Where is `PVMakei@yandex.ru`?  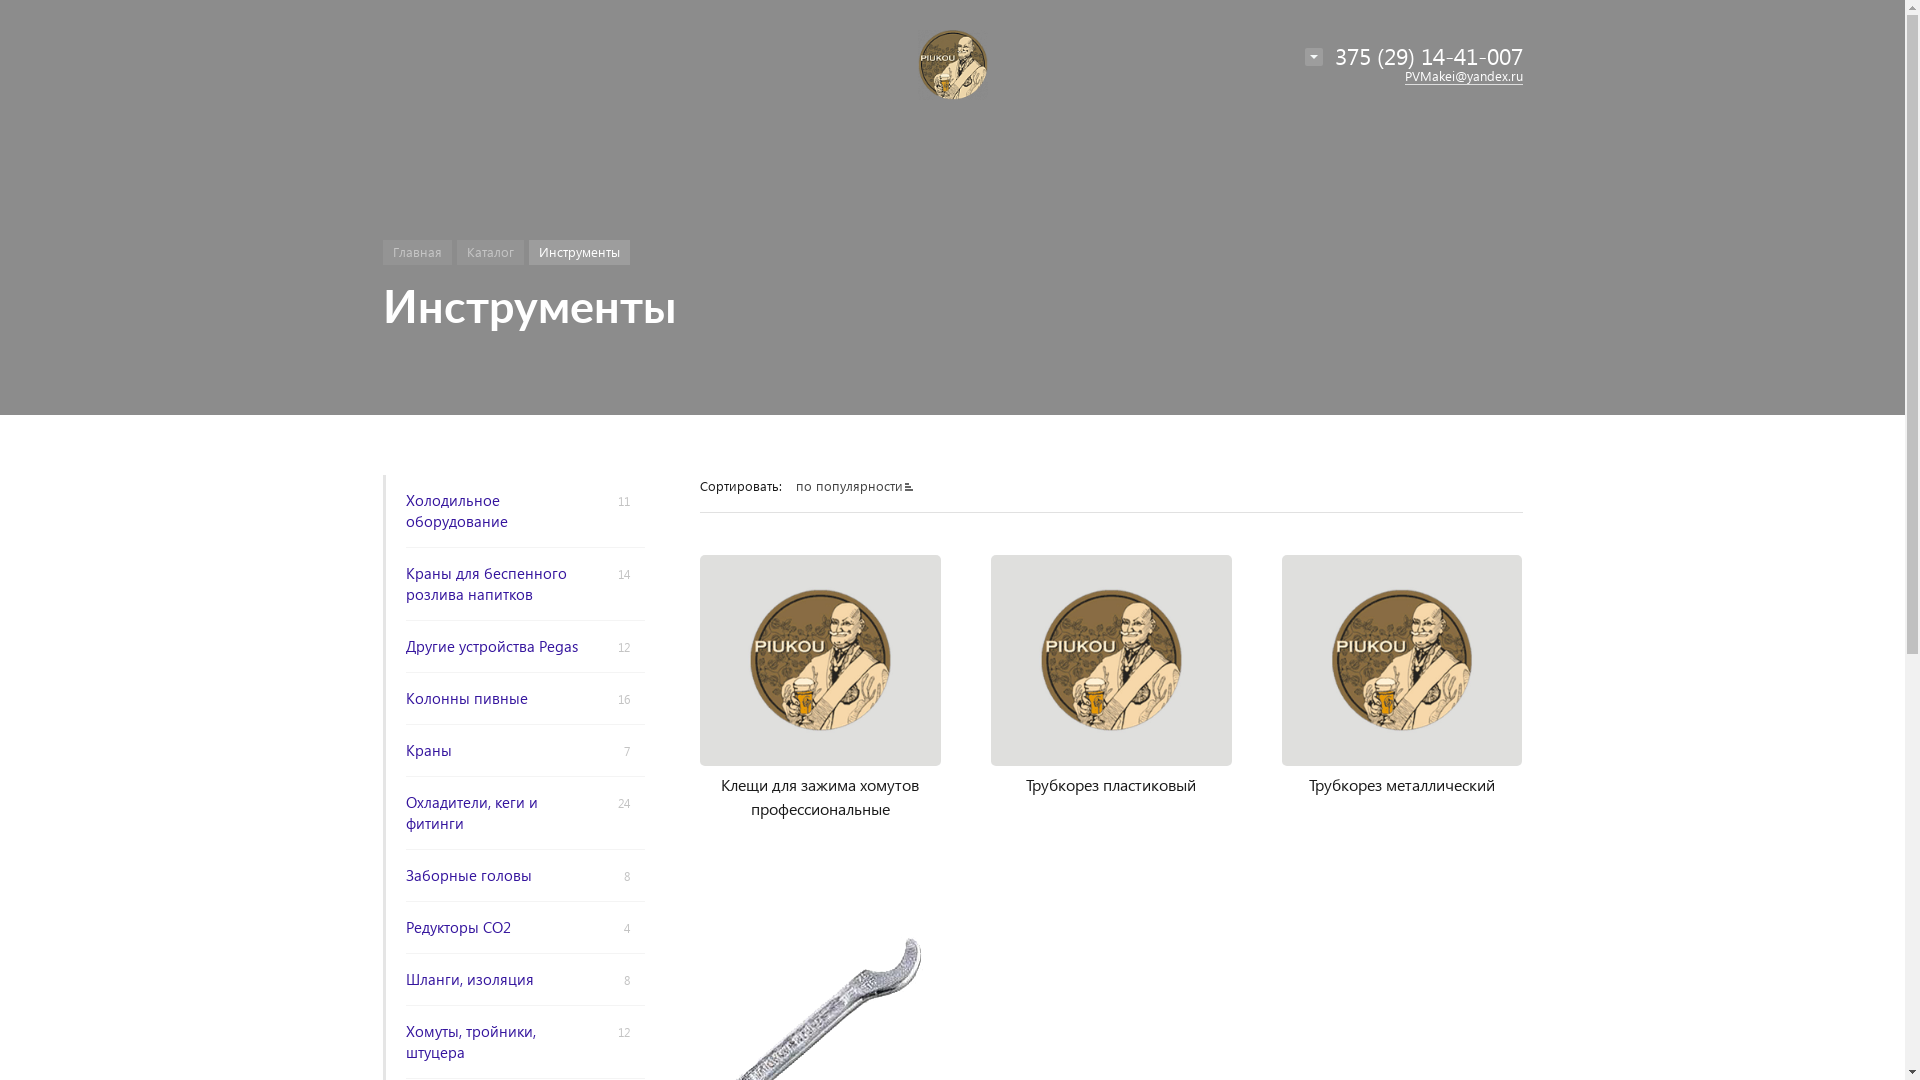 PVMakei@yandex.ru is located at coordinates (1463, 76).